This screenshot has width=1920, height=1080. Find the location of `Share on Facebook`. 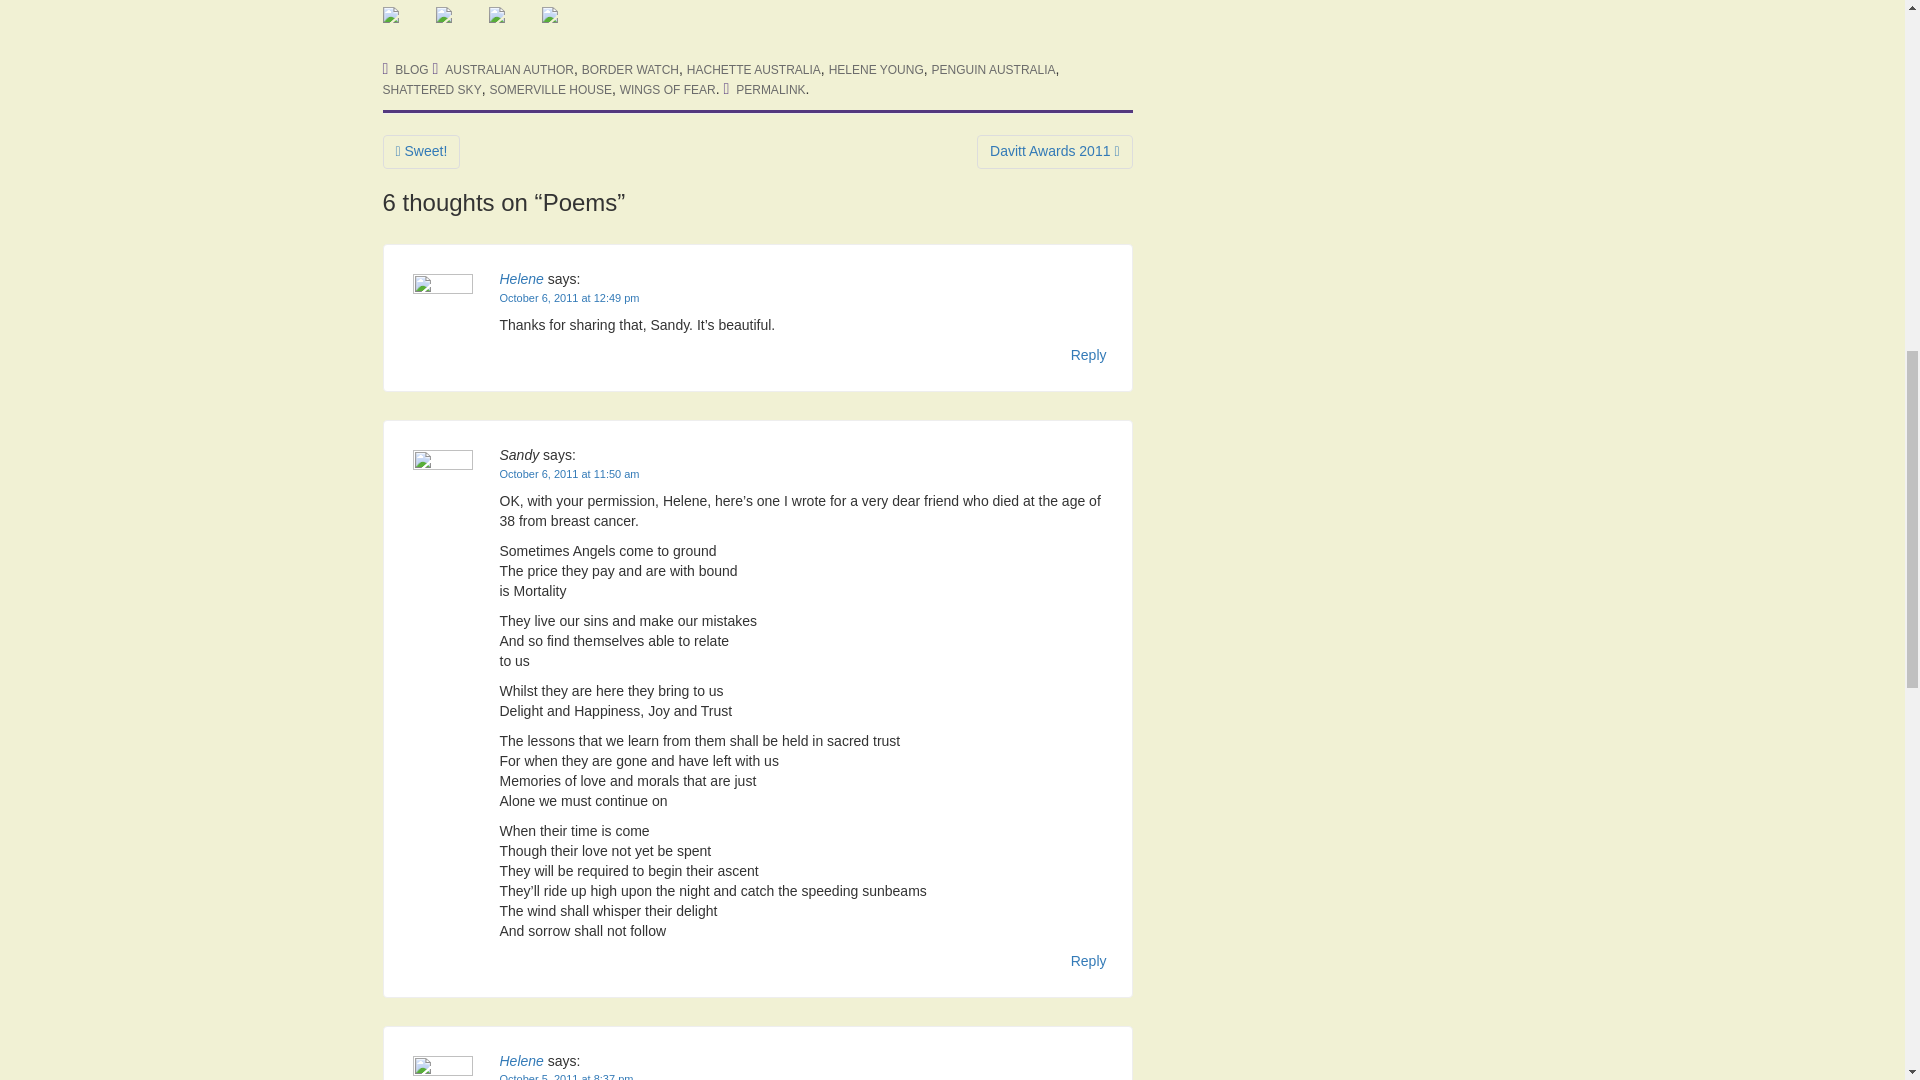

Share on Facebook is located at coordinates (390, 14).